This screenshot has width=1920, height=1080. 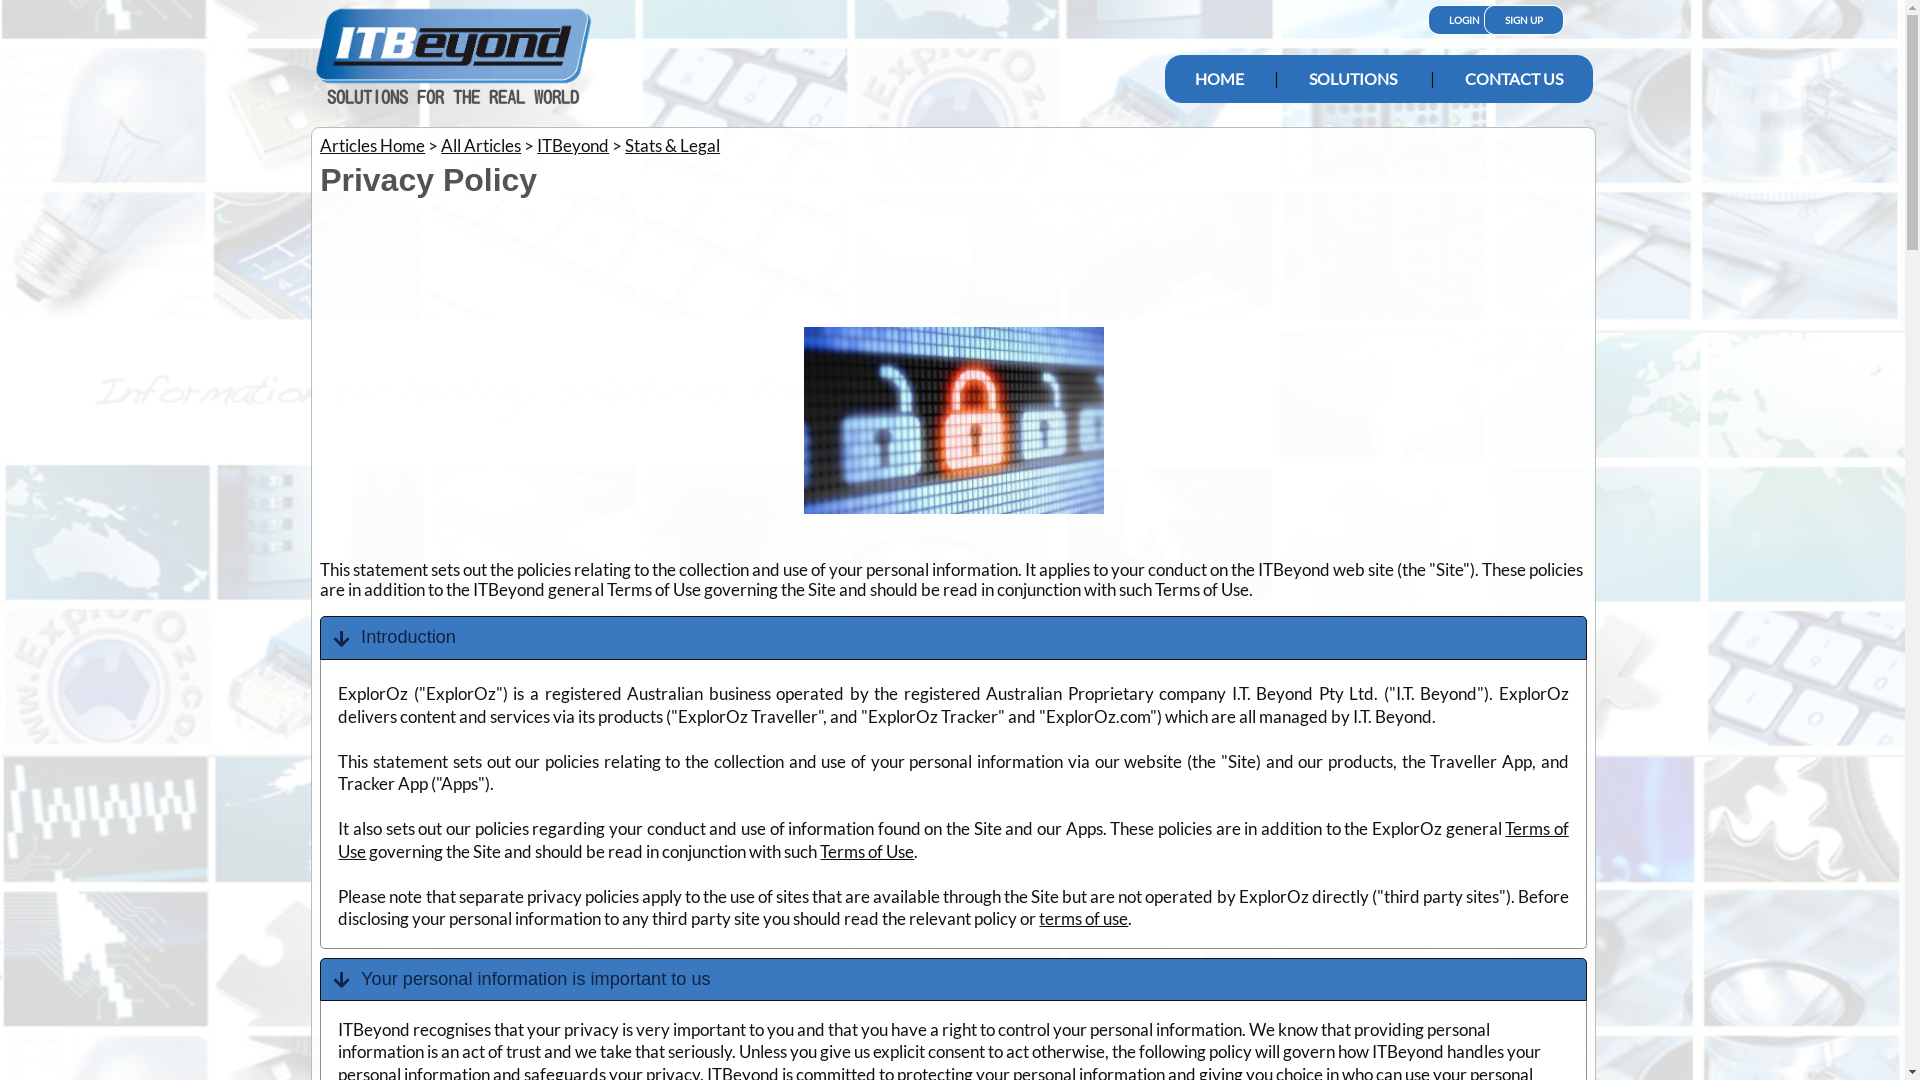 I want to click on HOME, so click(x=1218, y=79).